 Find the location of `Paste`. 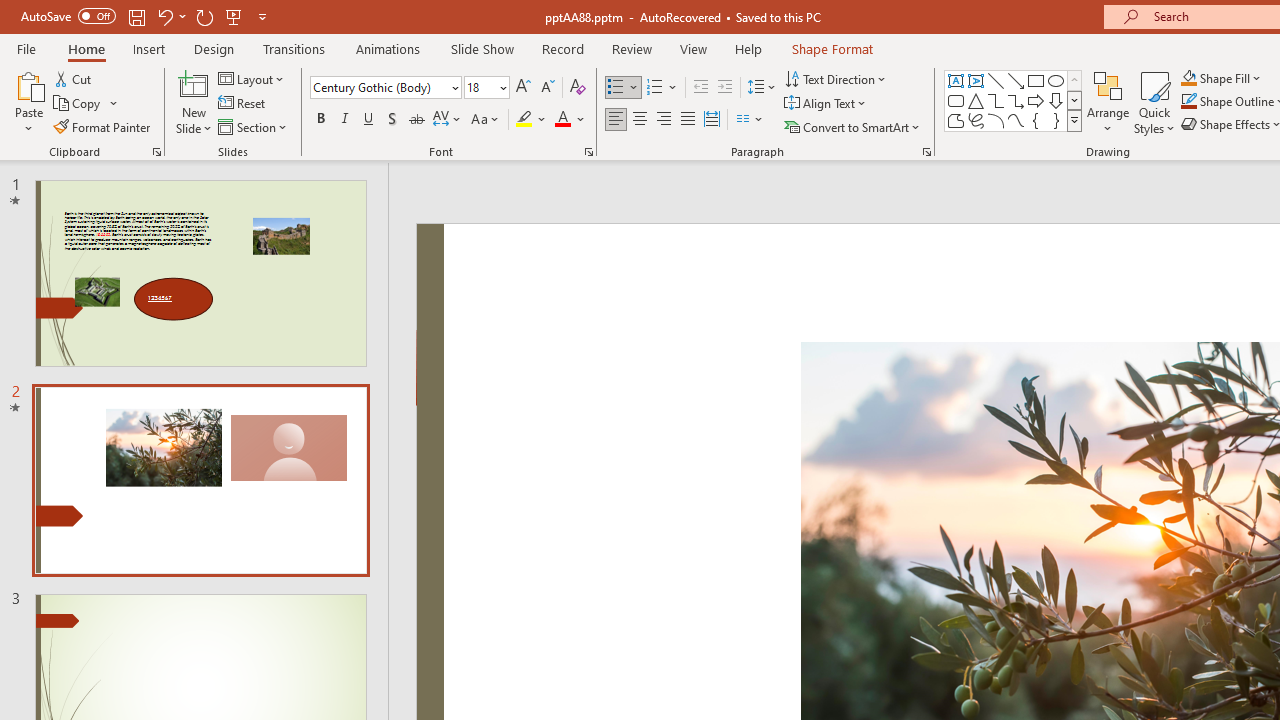

Paste is located at coordinates (28, 102).